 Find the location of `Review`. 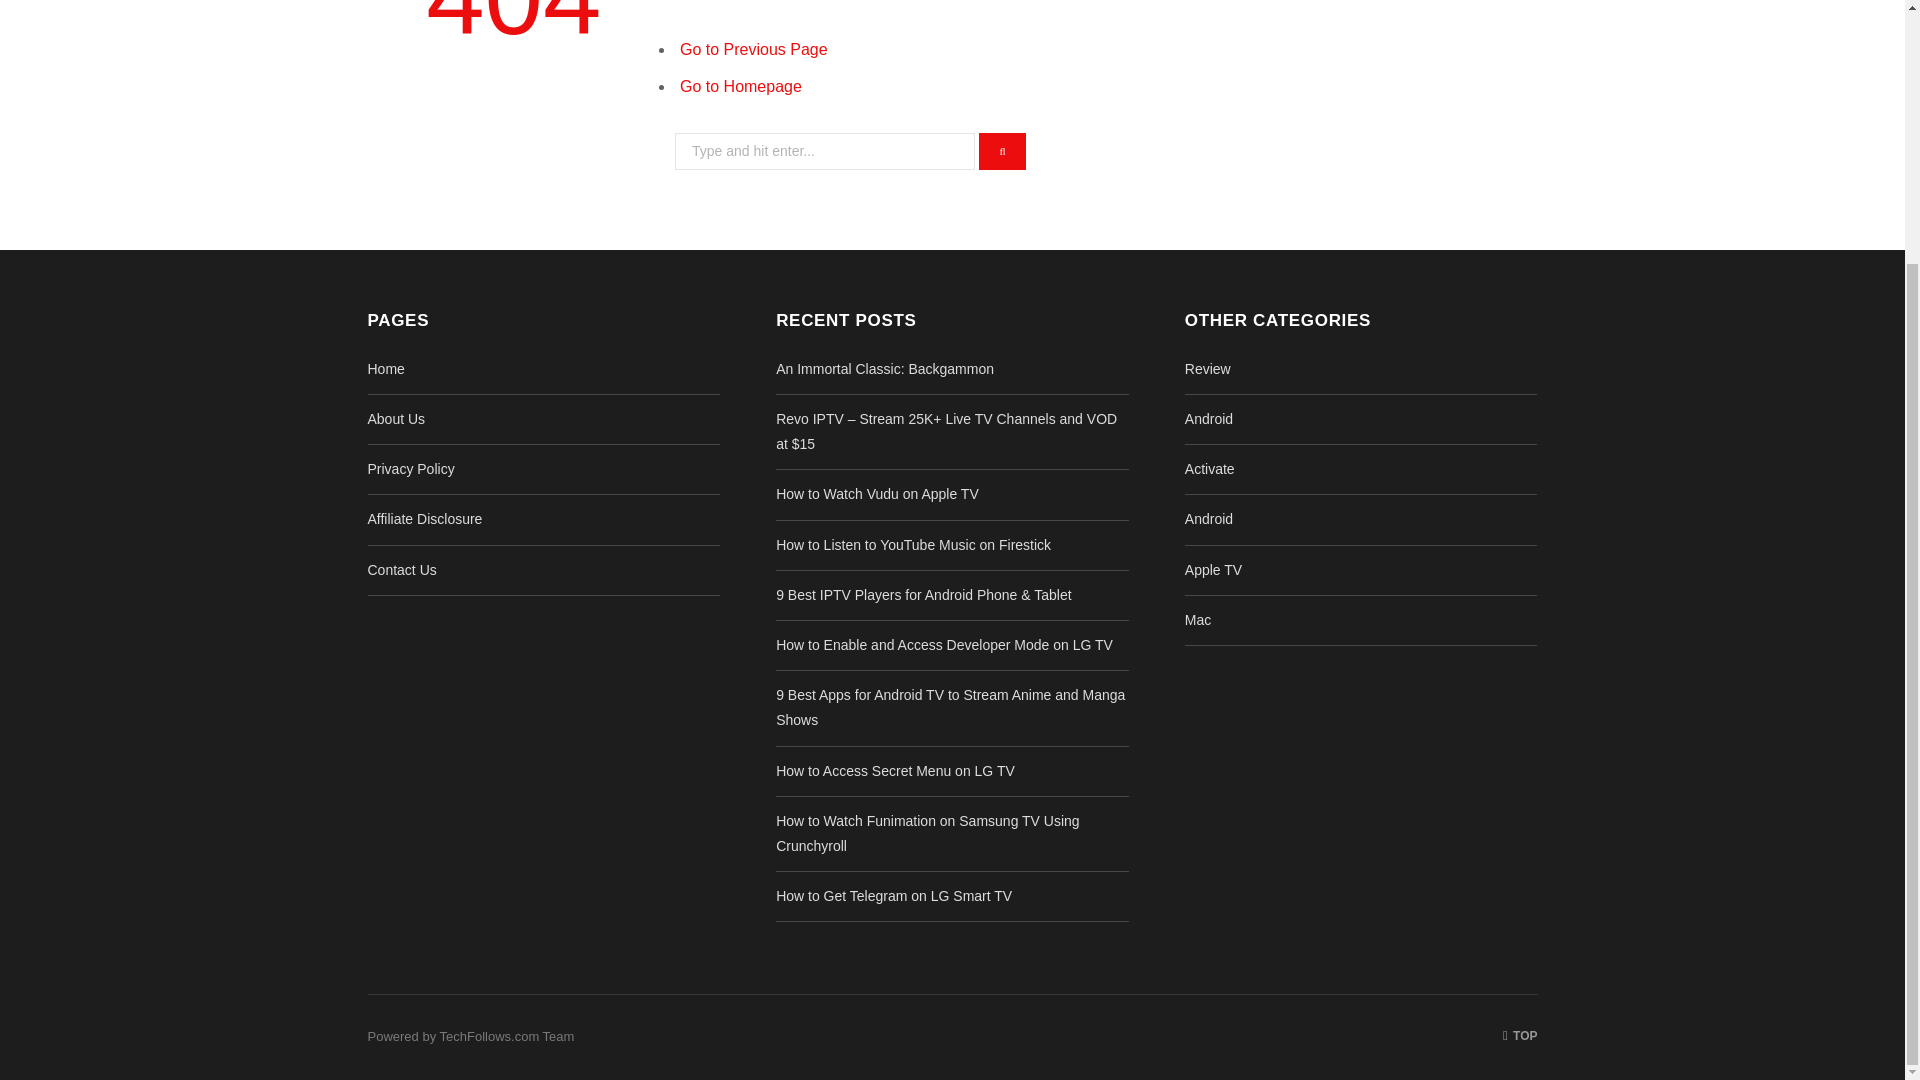

Review is located at coordinates (1207, 368).